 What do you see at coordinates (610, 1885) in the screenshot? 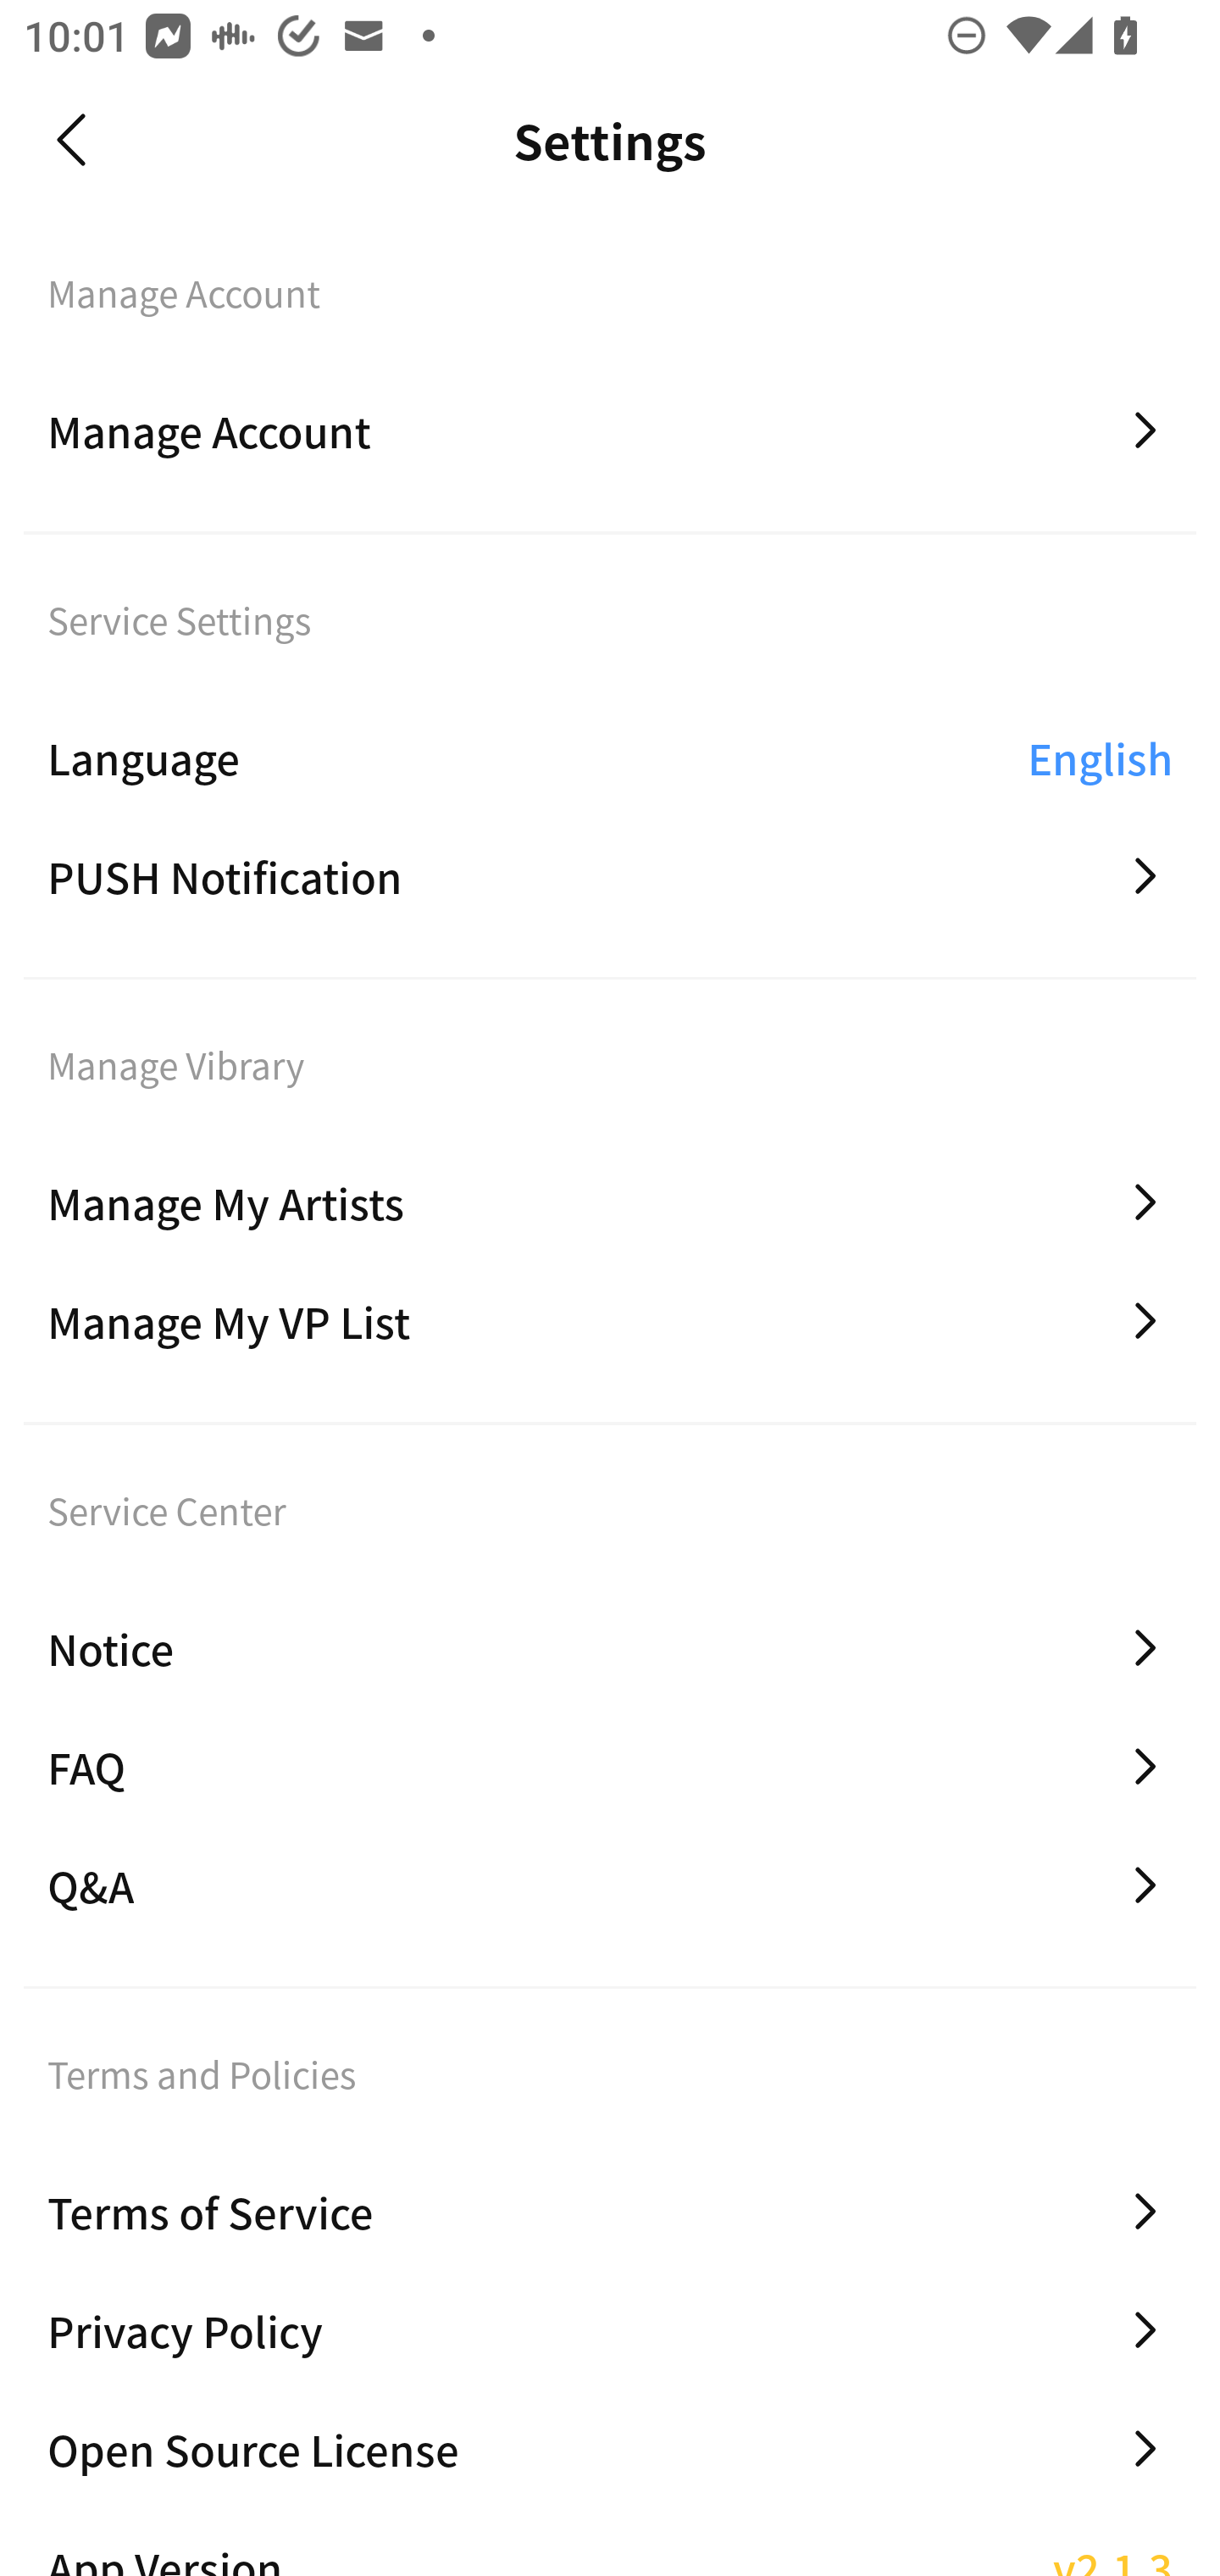
I see `Q&A` at bounding box center [610, 1885].